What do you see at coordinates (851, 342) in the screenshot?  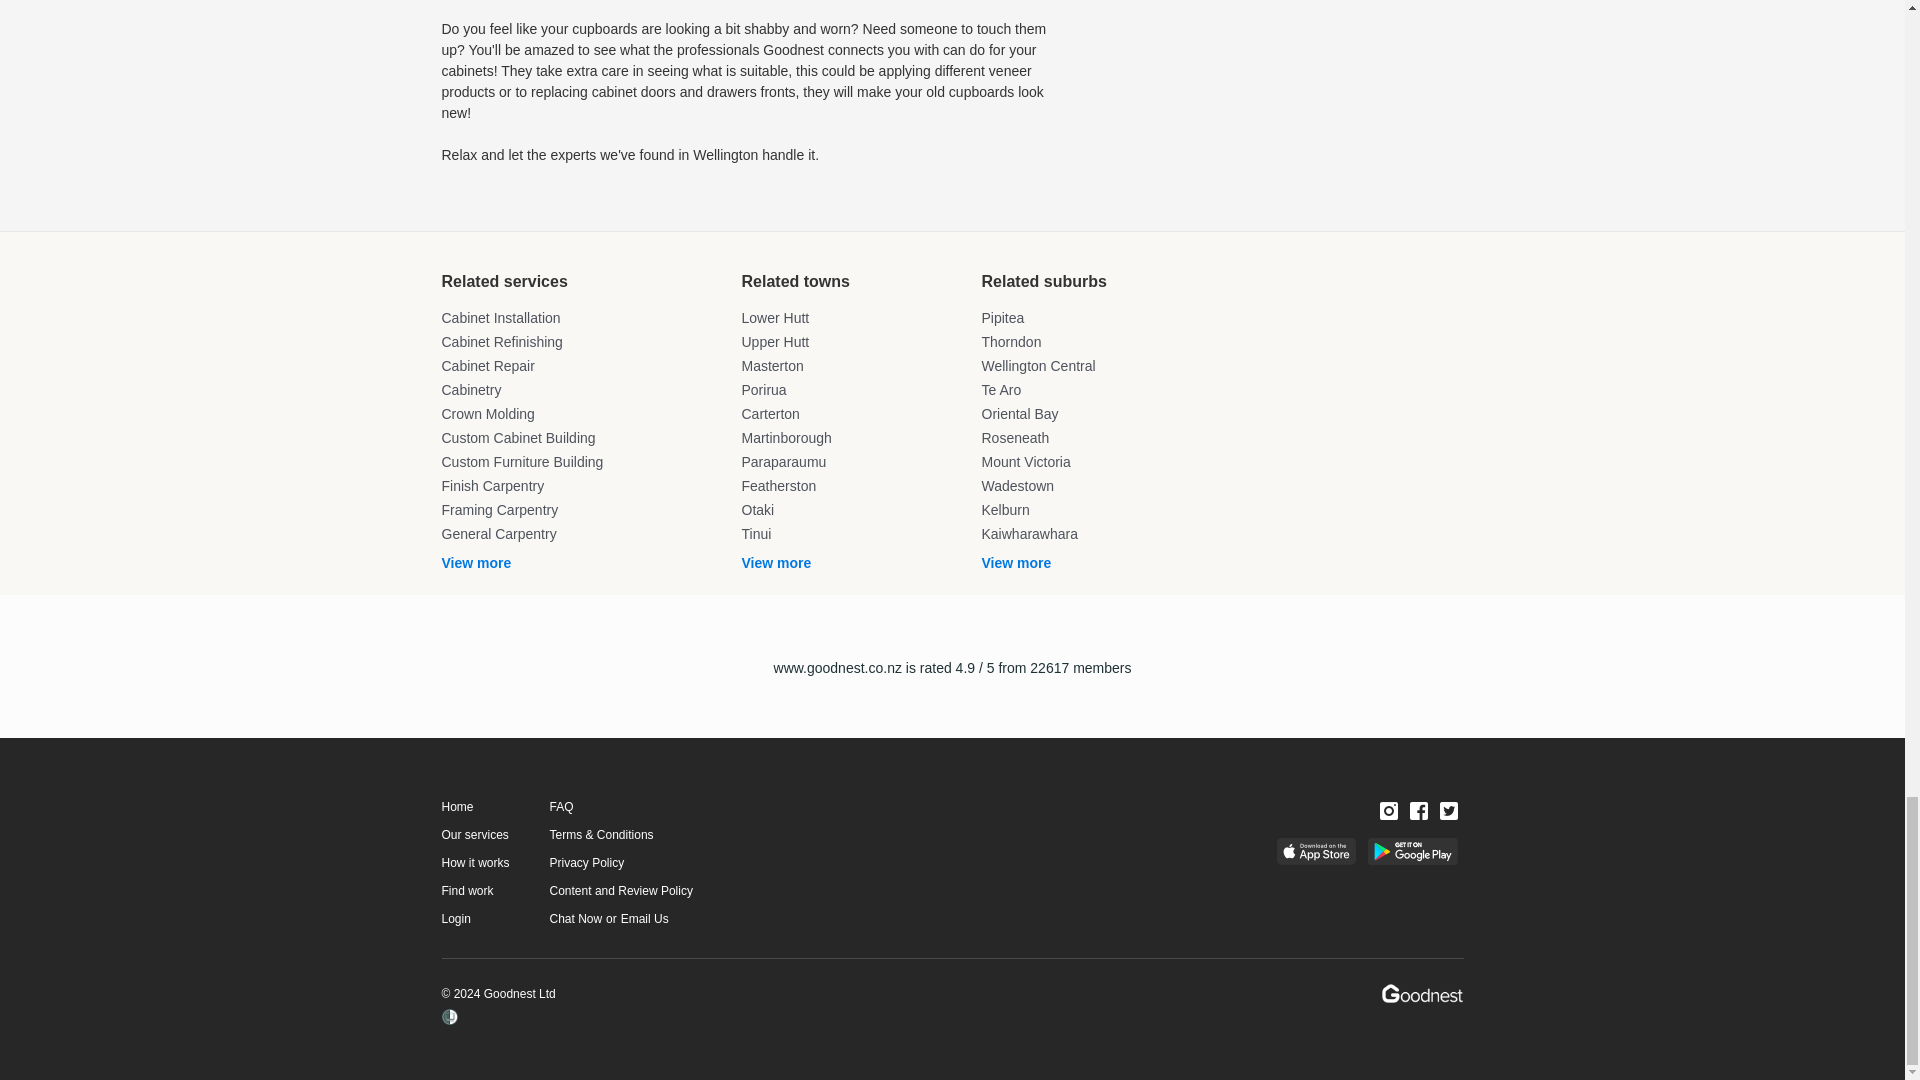 I see `Upper Hutt` at bounding box center [851, 342].